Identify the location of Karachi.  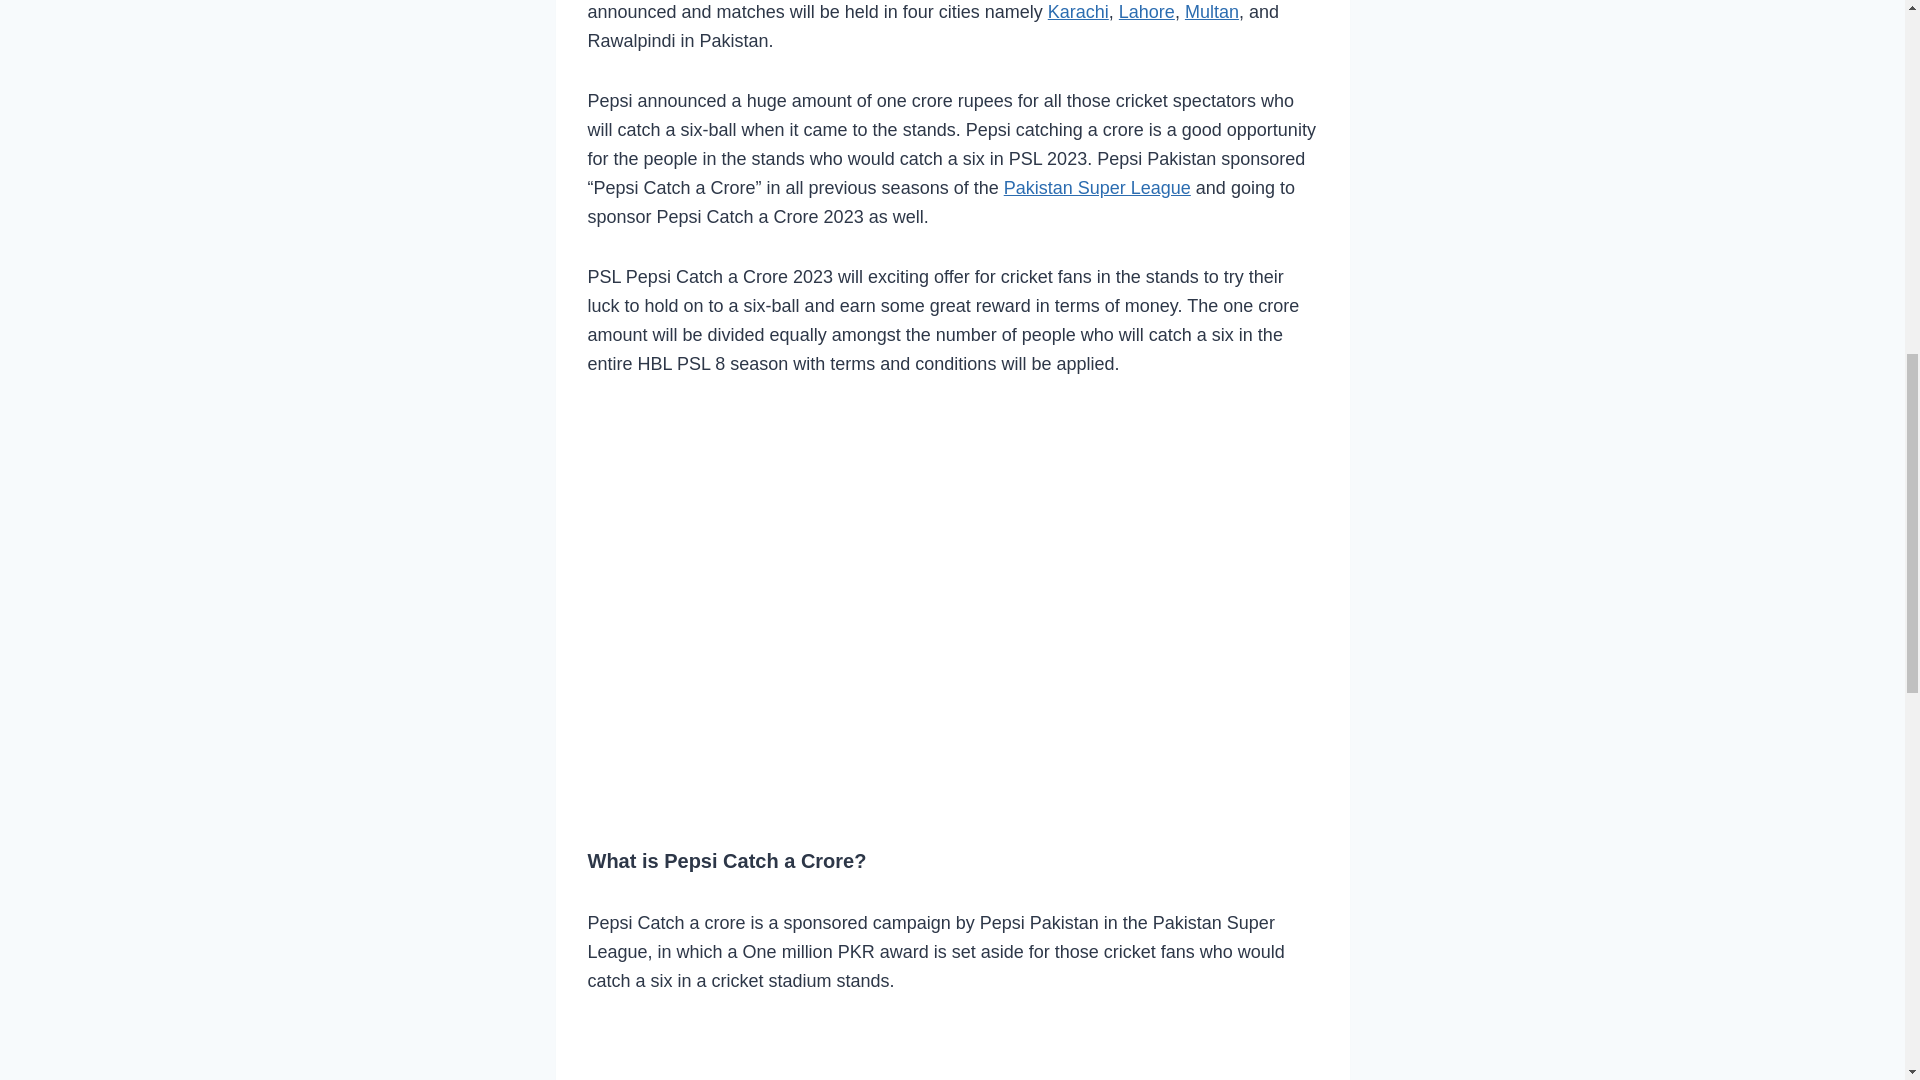
(1078, 12).